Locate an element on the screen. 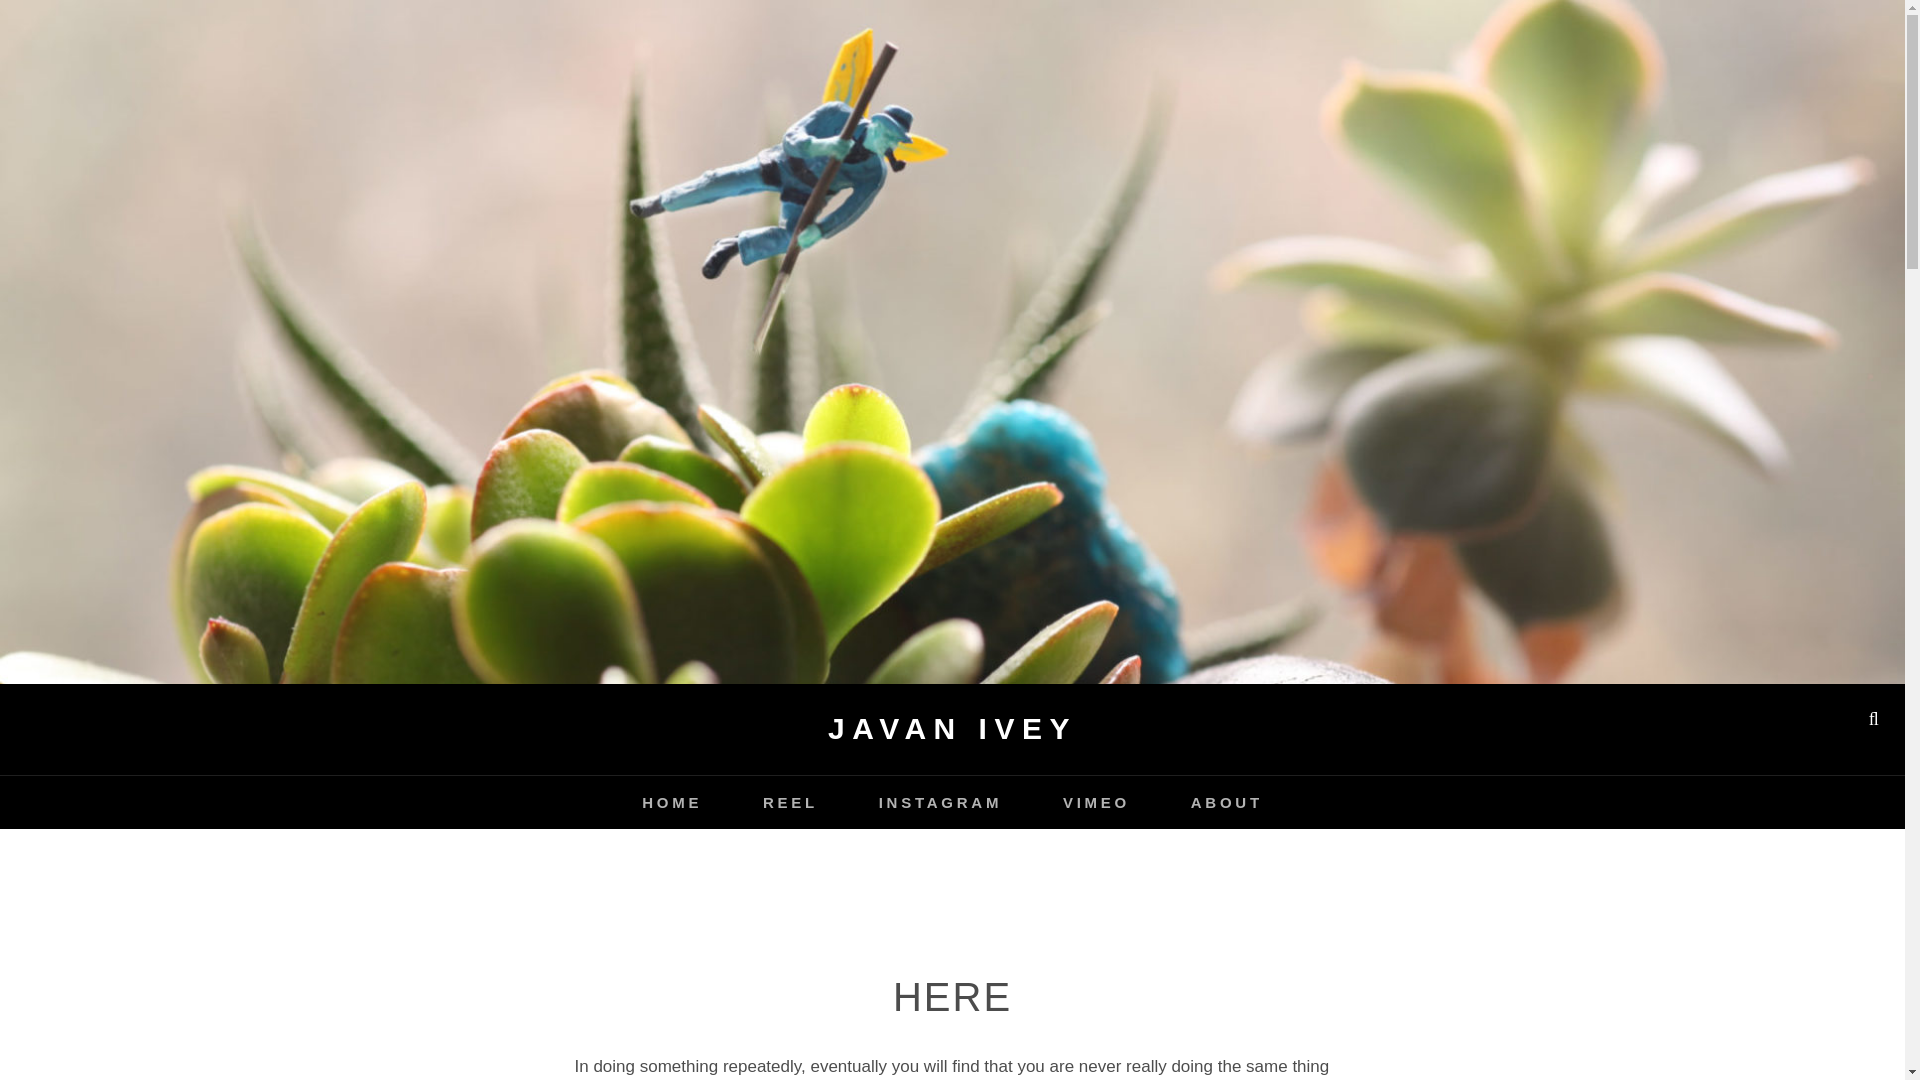 The height and width of the screenshot is (1080, 1920). REEL is located at coordinates (790, 802).